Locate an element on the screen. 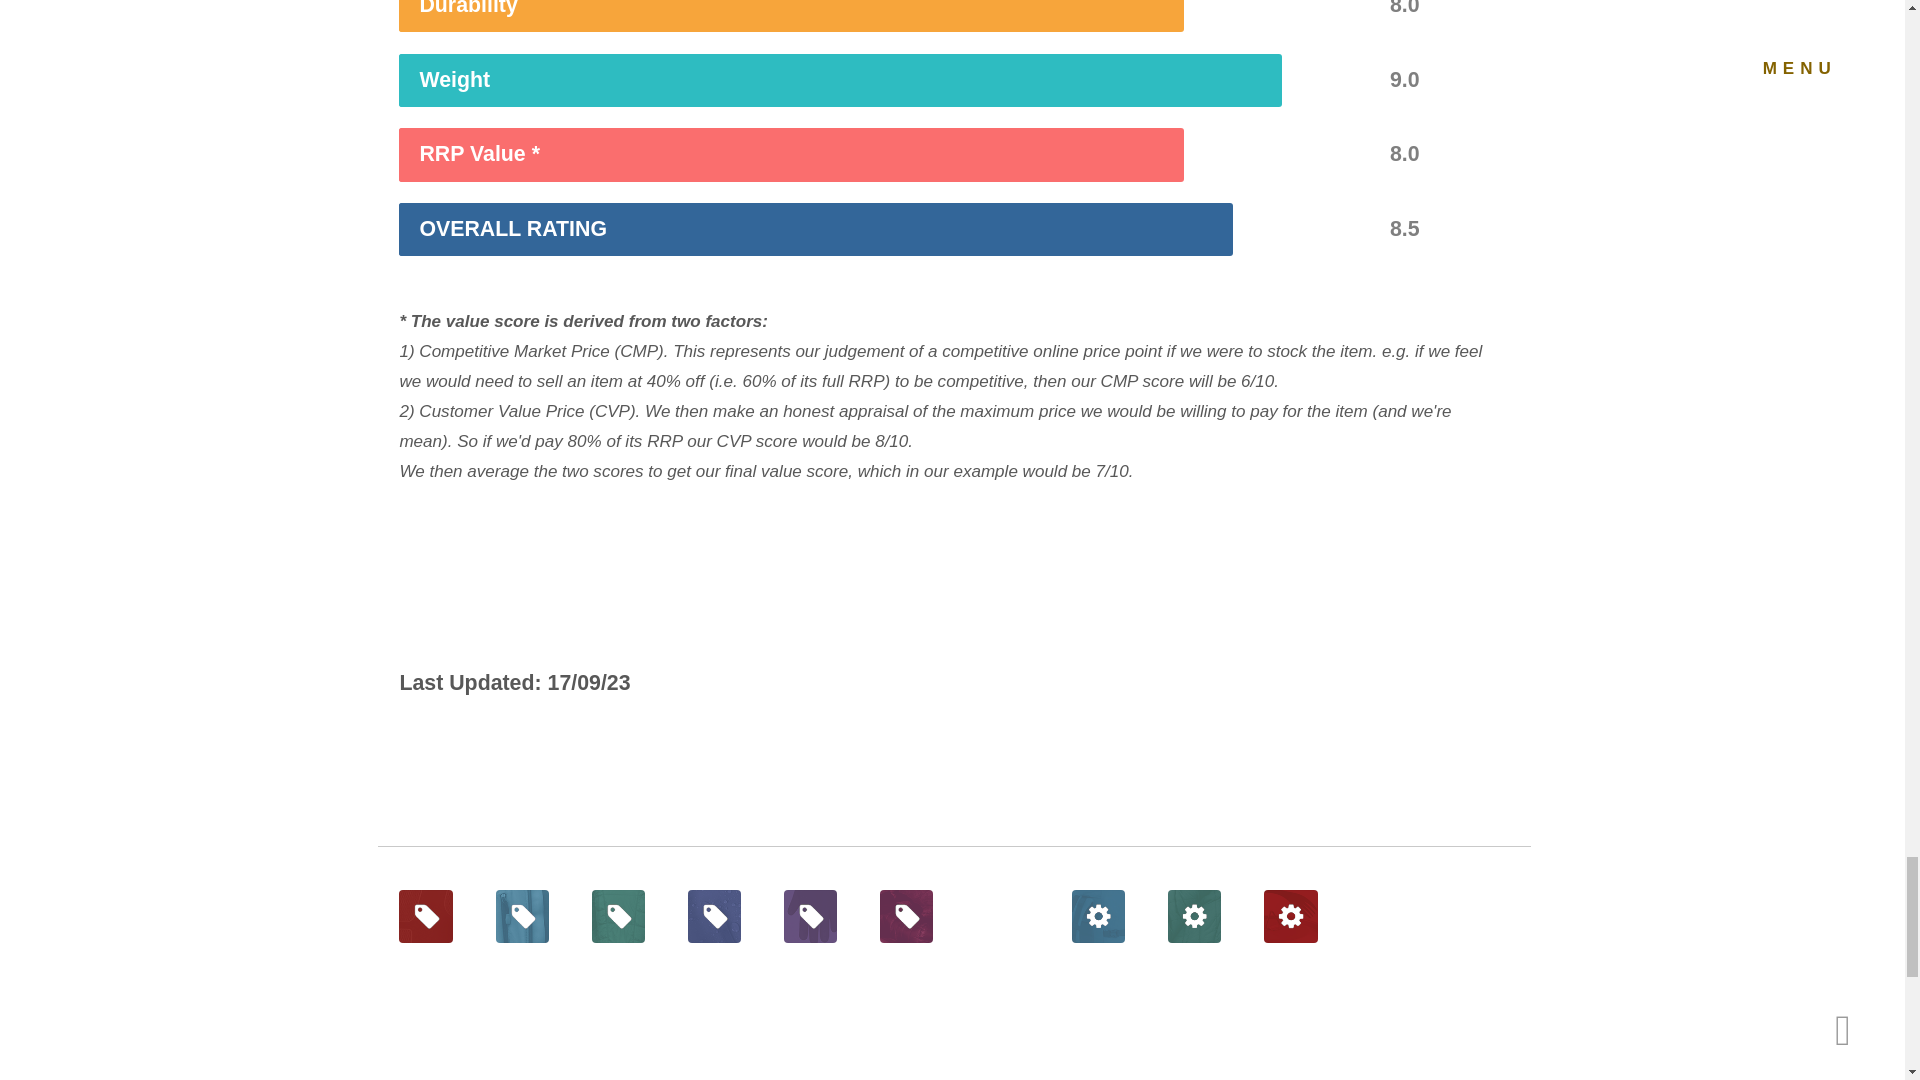  Other Equipment is located at coordinates (1290, 916).